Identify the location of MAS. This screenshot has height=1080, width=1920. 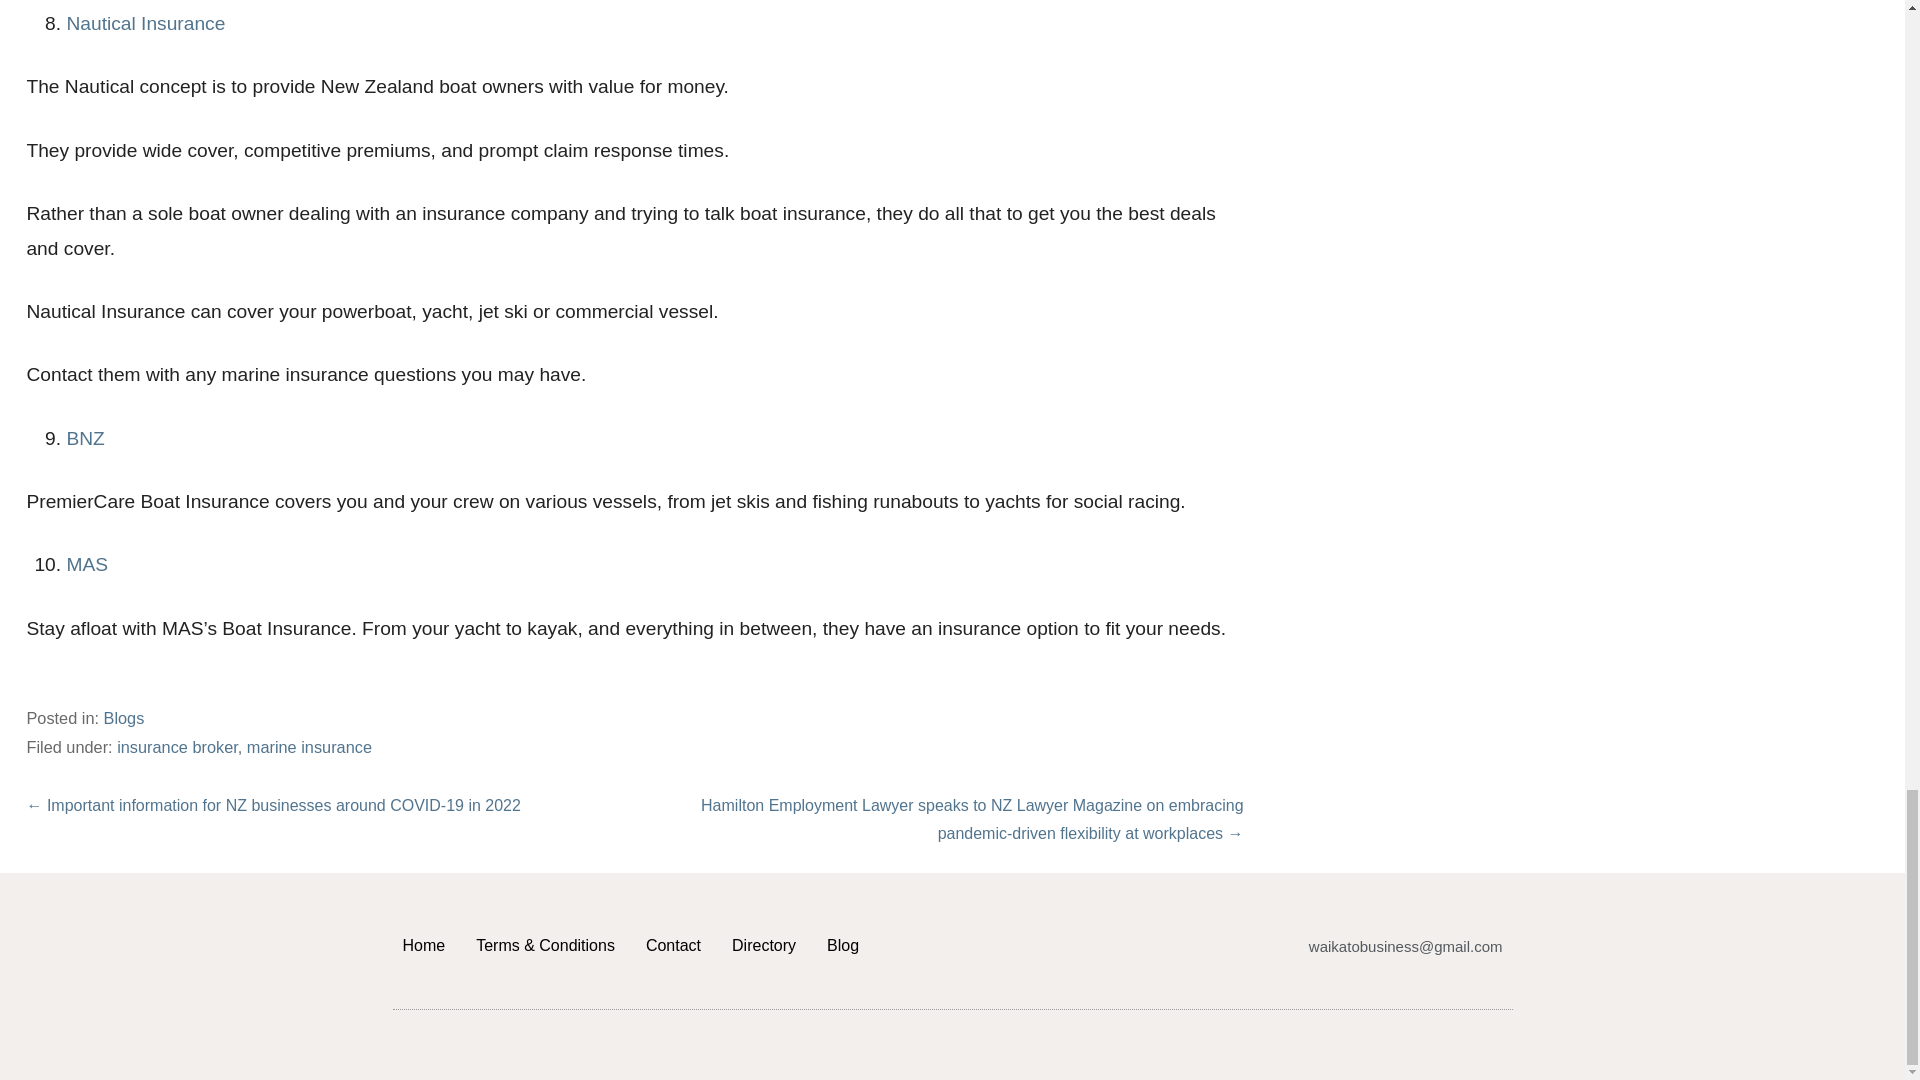
(86, 564).